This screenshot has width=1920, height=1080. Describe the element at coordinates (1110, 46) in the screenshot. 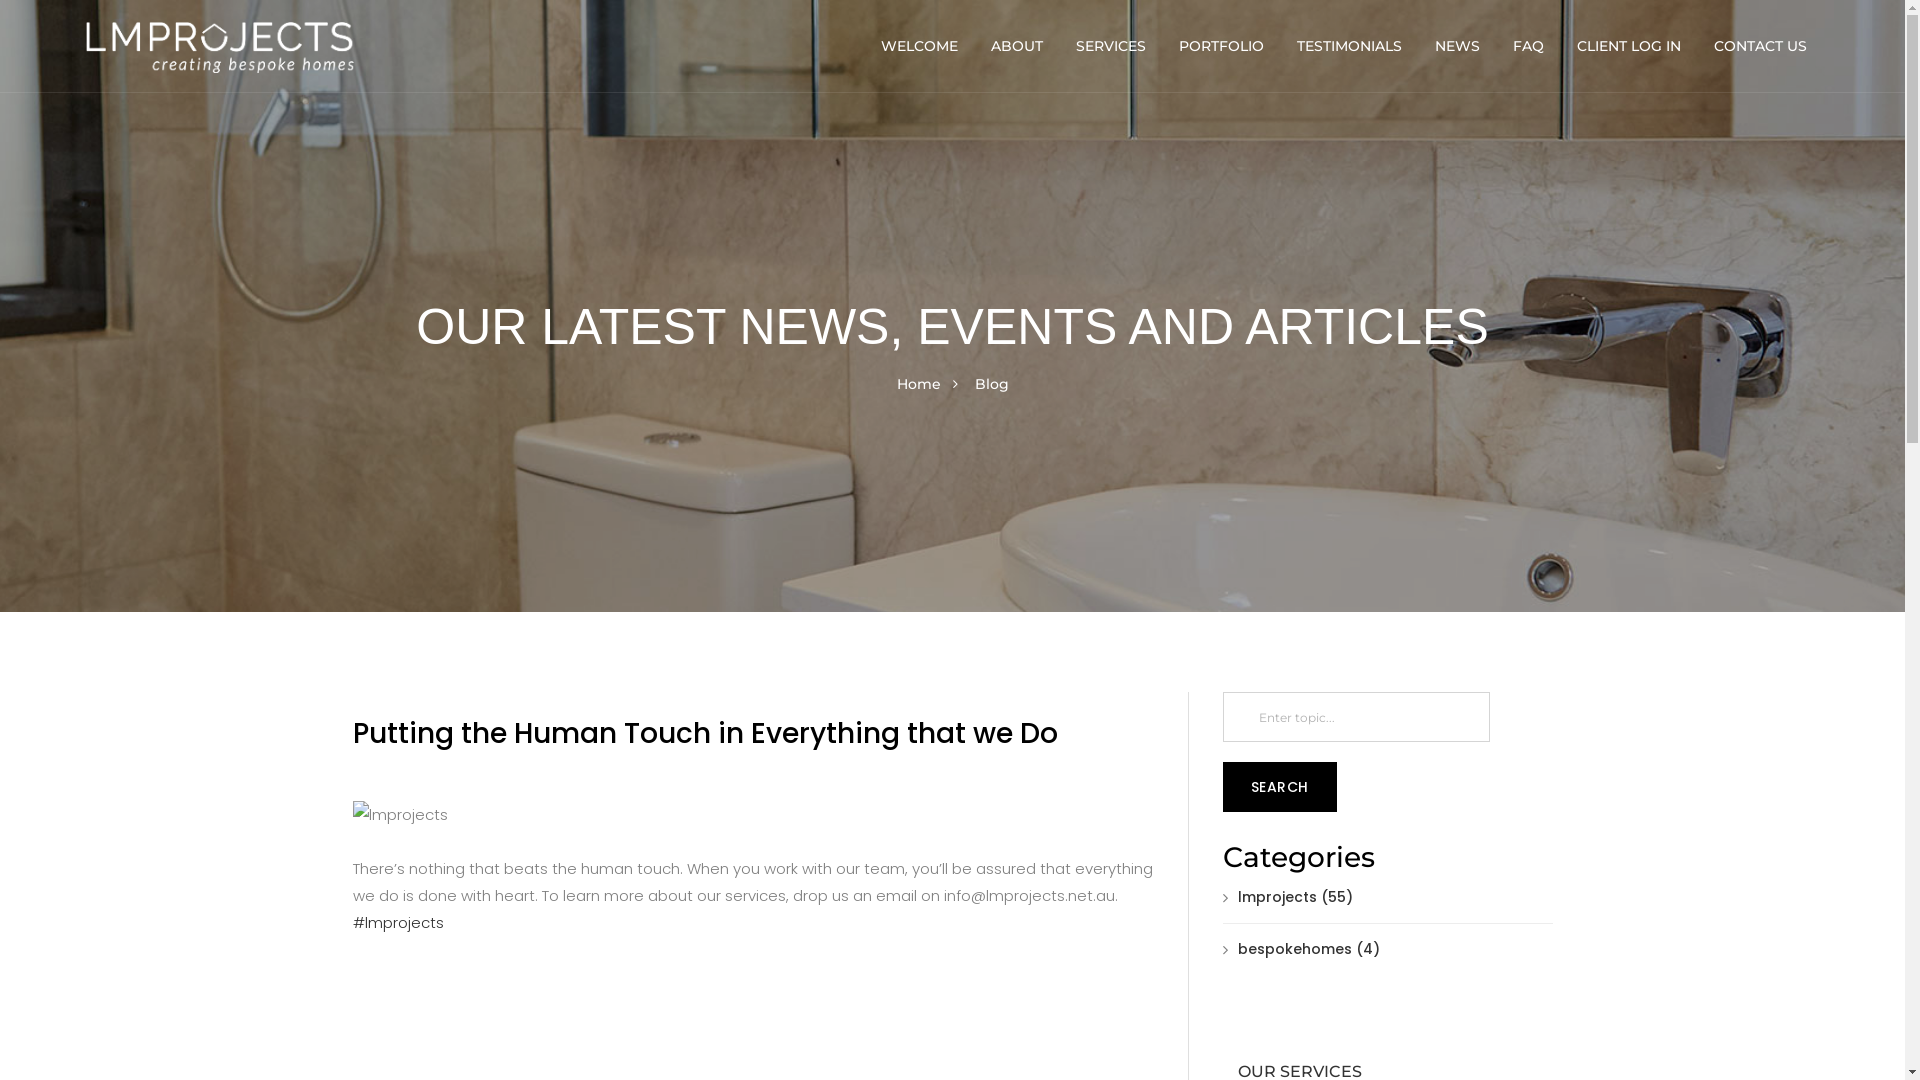

I see `SERVICES` at that location.